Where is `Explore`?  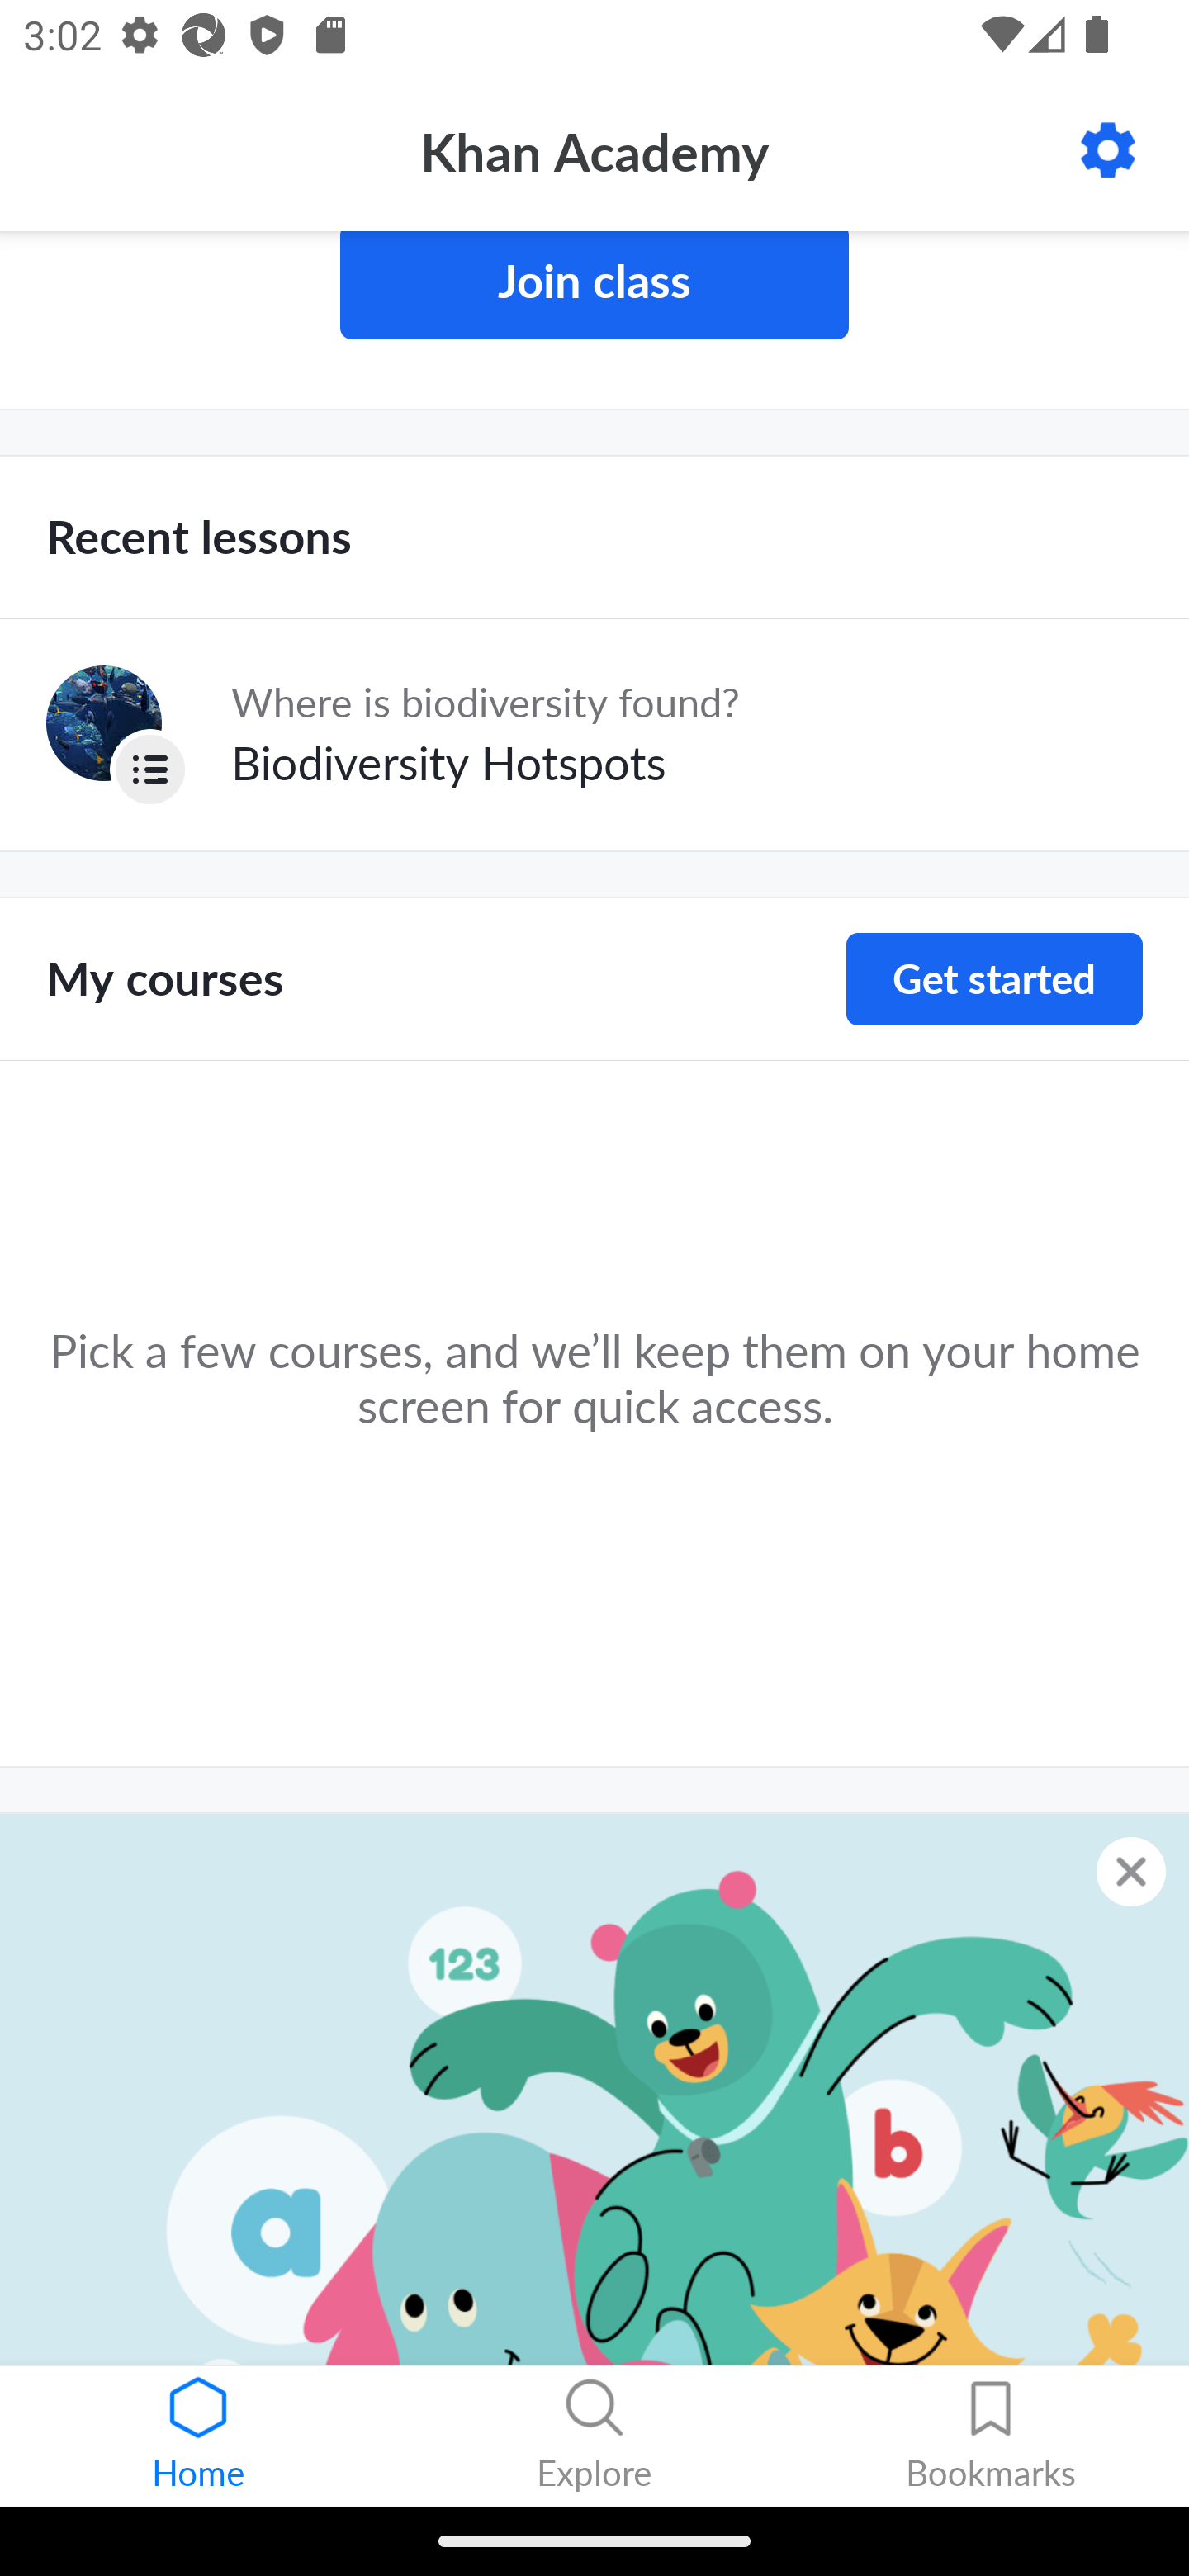
Explore is located at coordinates (594, 2436).